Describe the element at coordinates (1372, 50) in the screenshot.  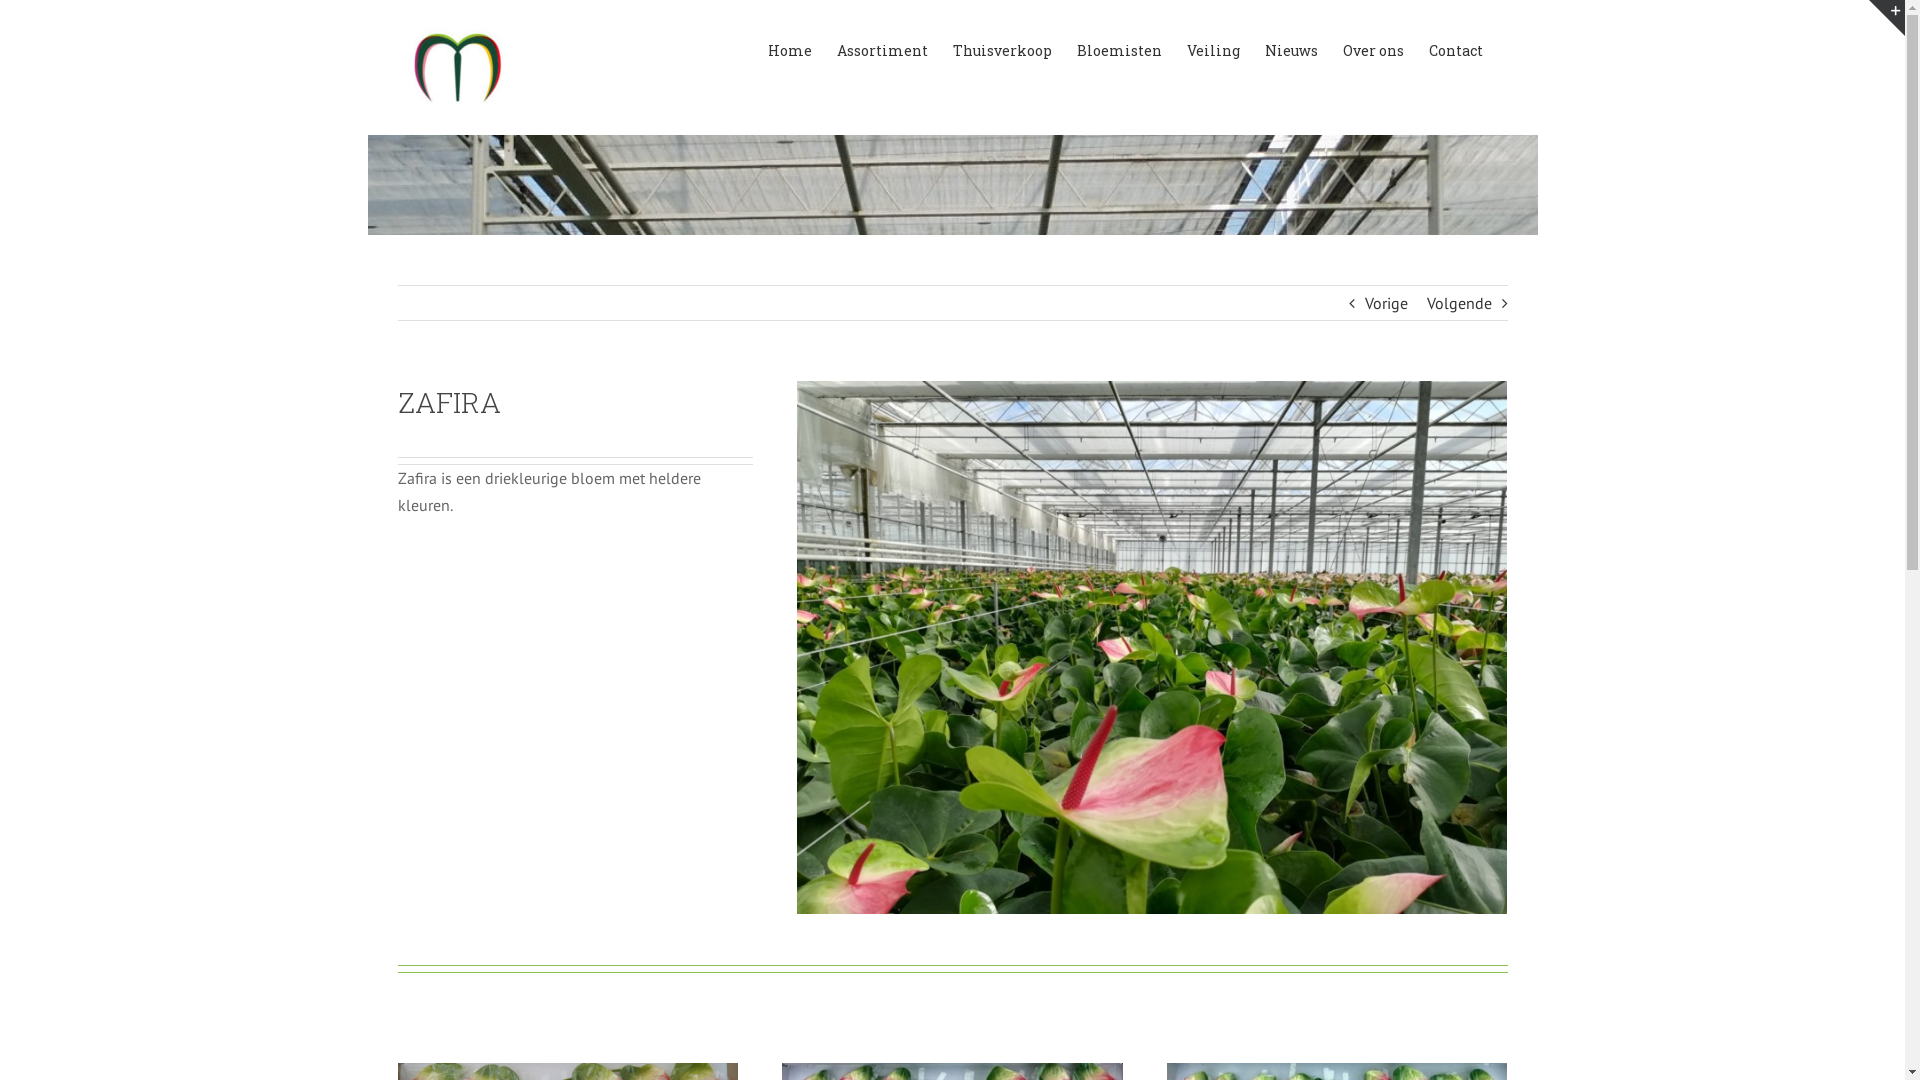
I see `Over ons` at that location.